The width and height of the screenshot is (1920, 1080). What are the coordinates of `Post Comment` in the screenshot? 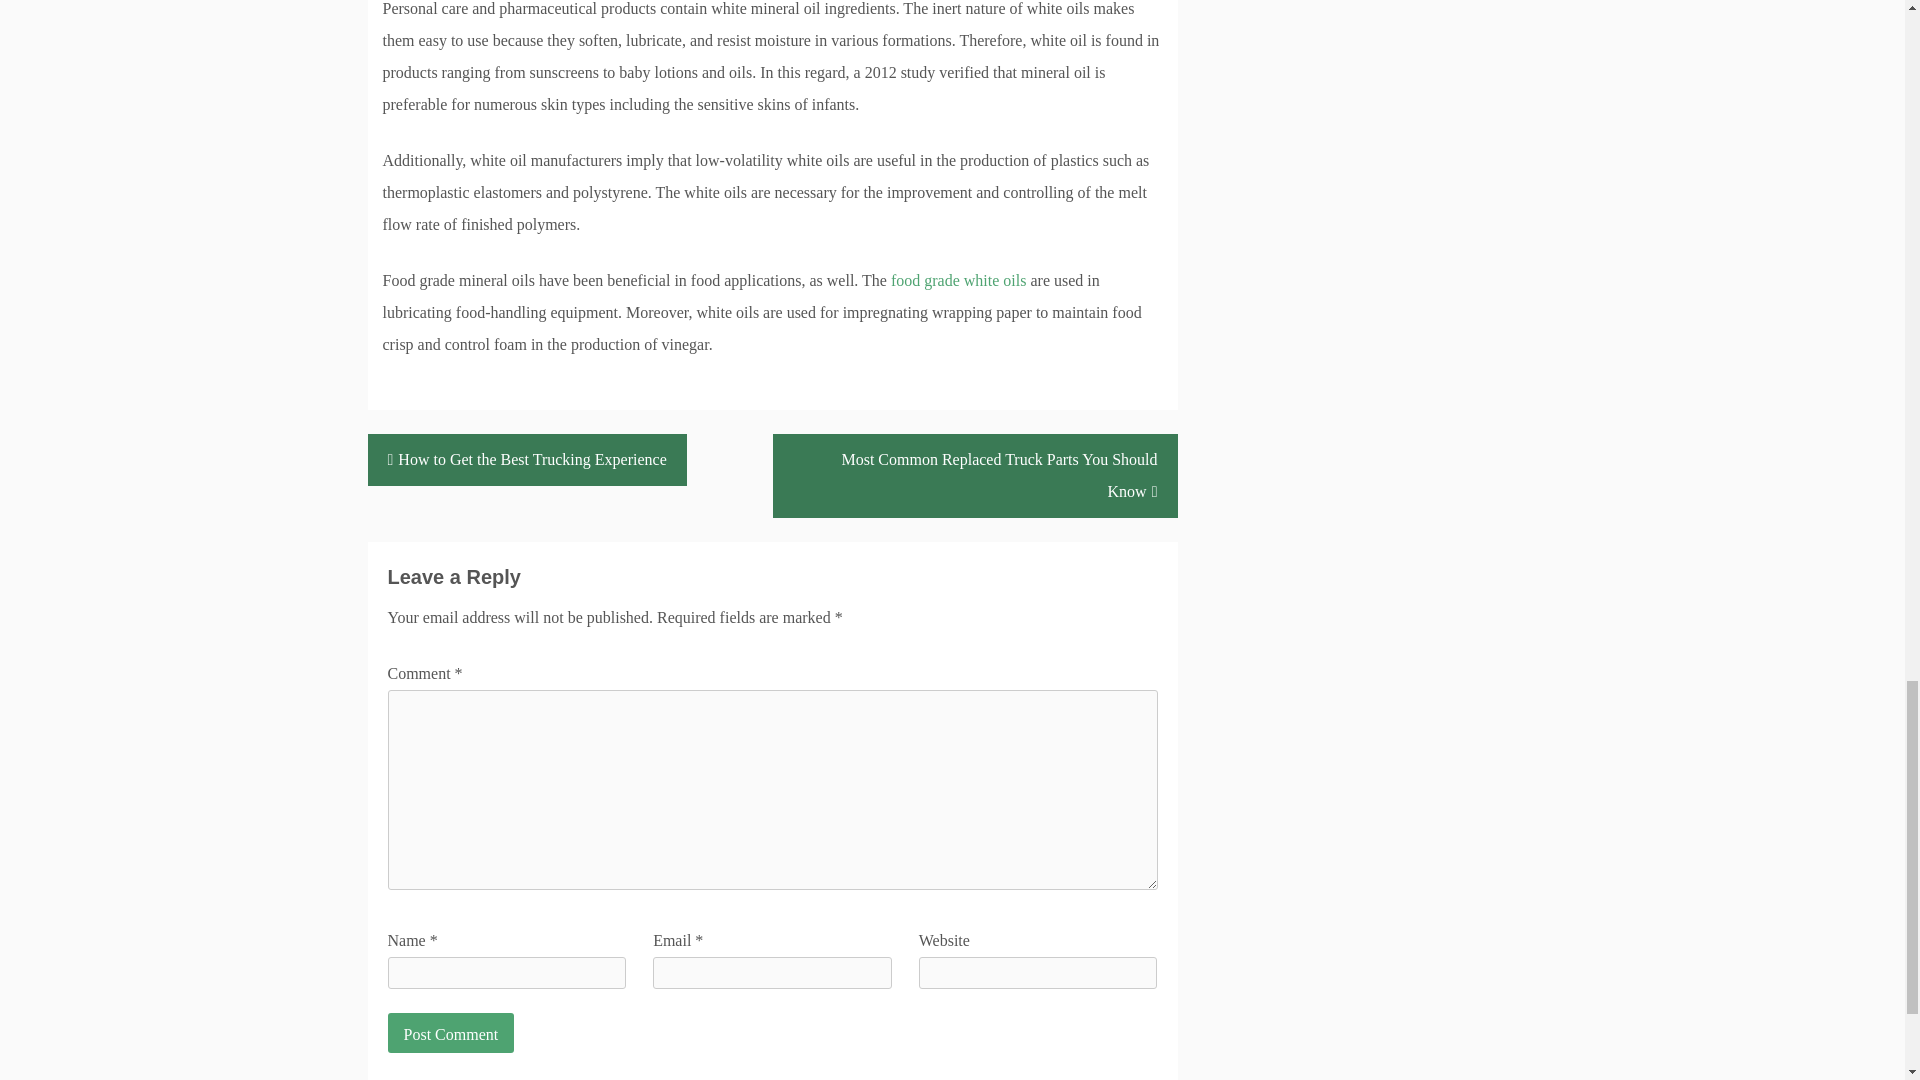 It's located at (450, 1033).